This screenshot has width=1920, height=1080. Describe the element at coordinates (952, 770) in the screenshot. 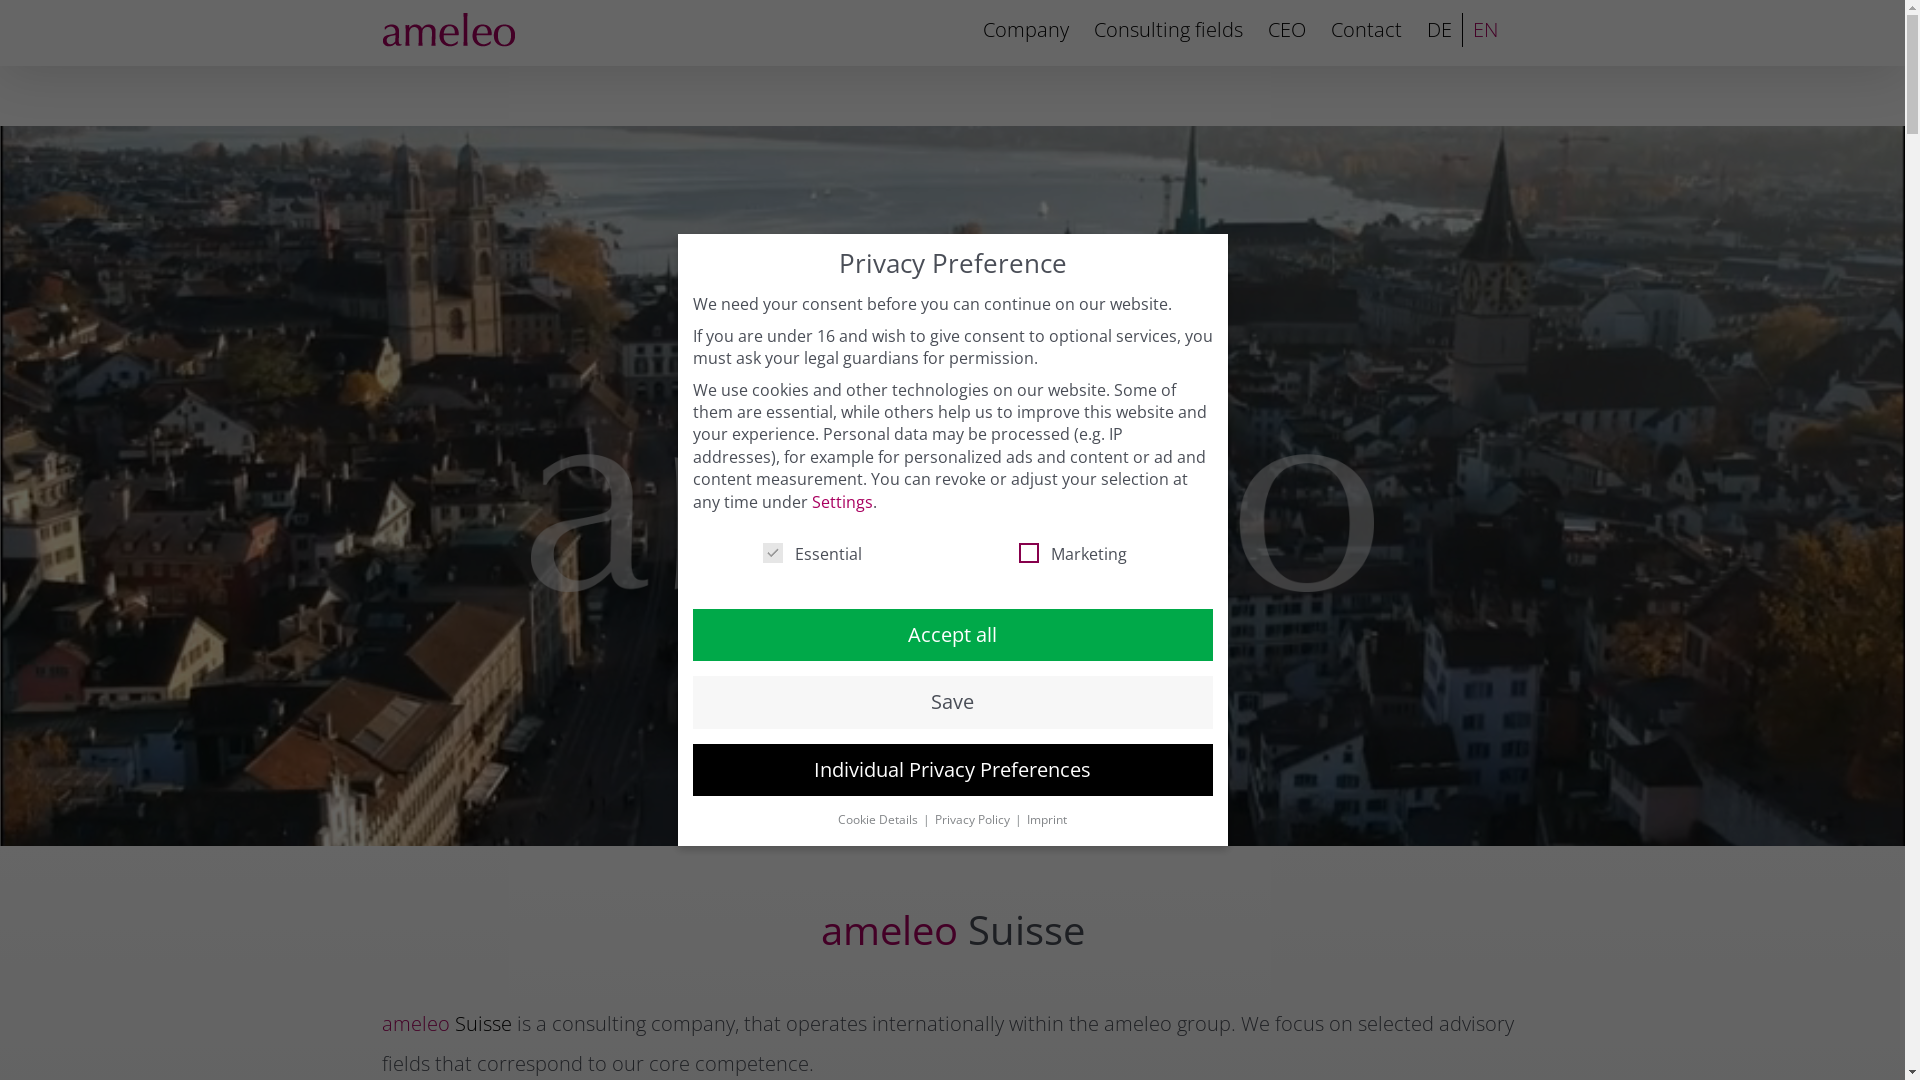

I see `Individual Privacy Preferences` at that location.